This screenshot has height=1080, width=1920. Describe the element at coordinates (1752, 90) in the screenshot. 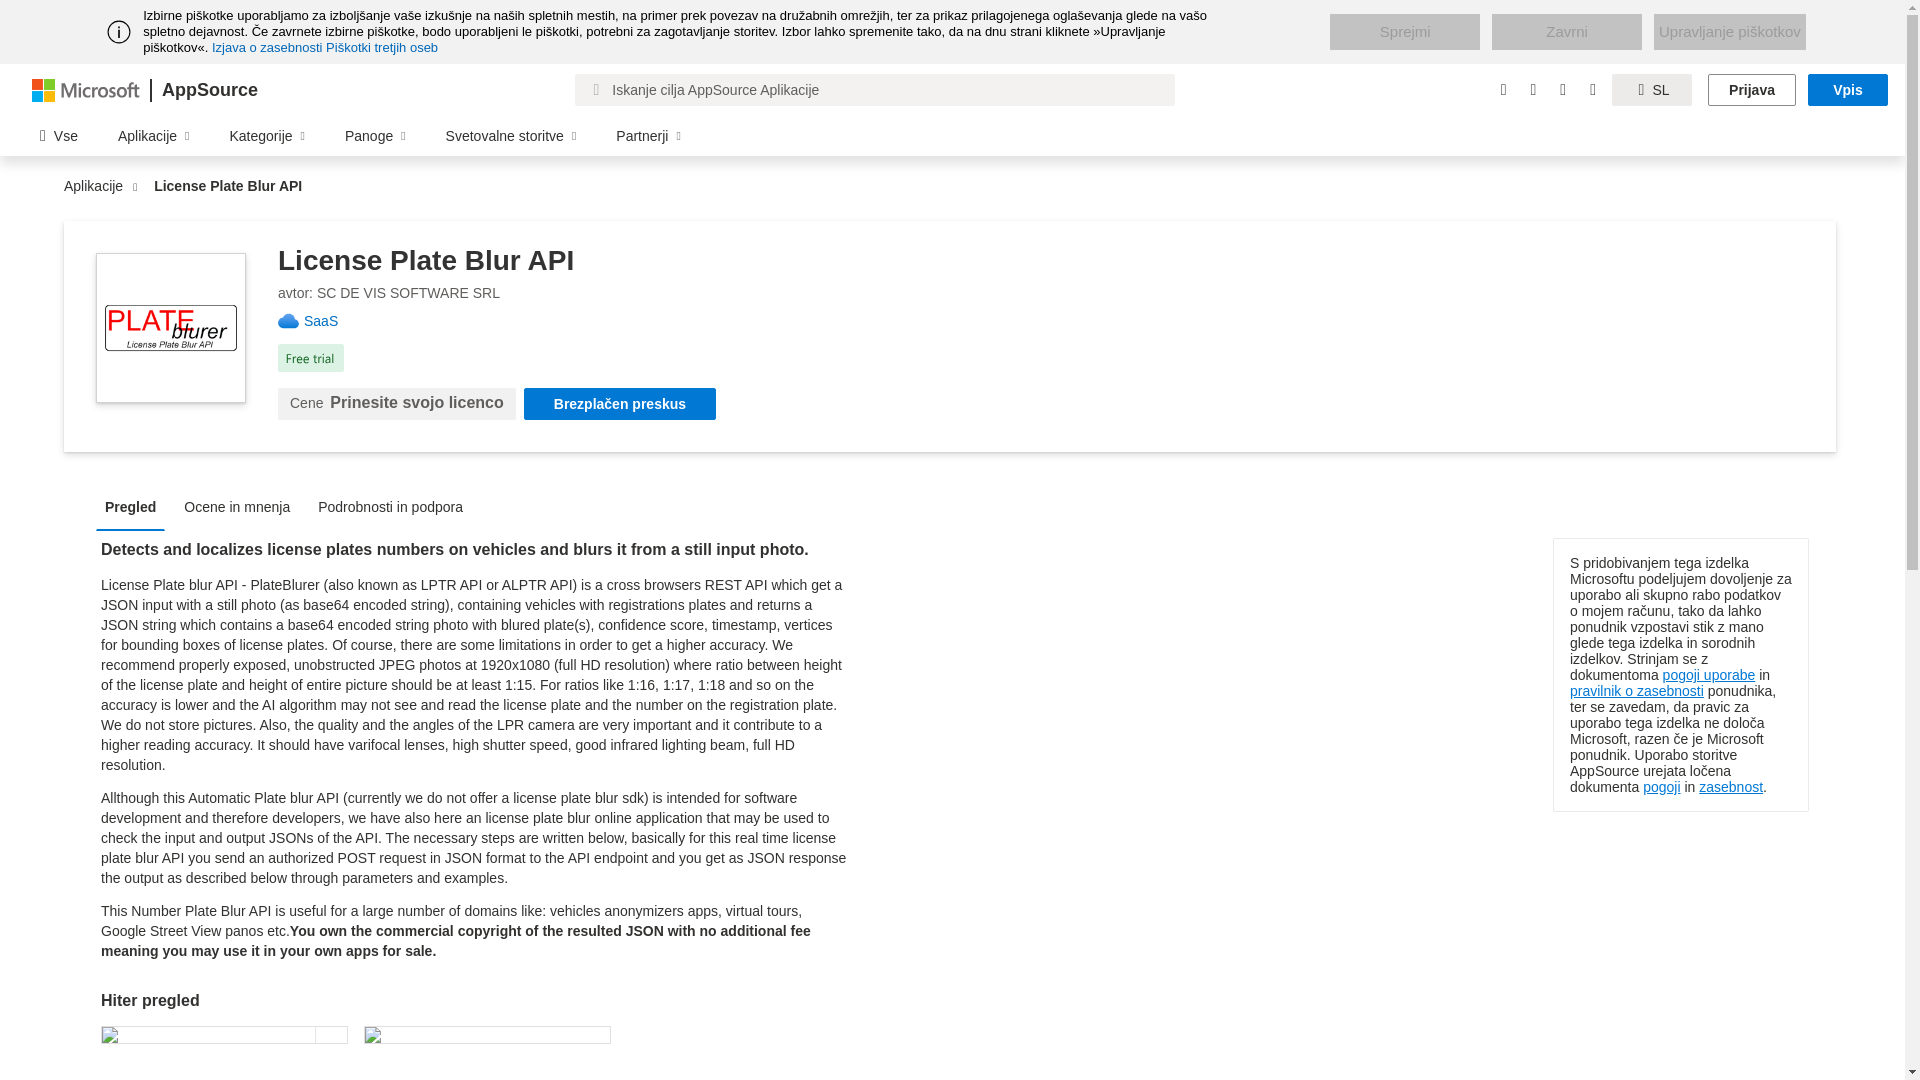

I see `Prijava` at that location.